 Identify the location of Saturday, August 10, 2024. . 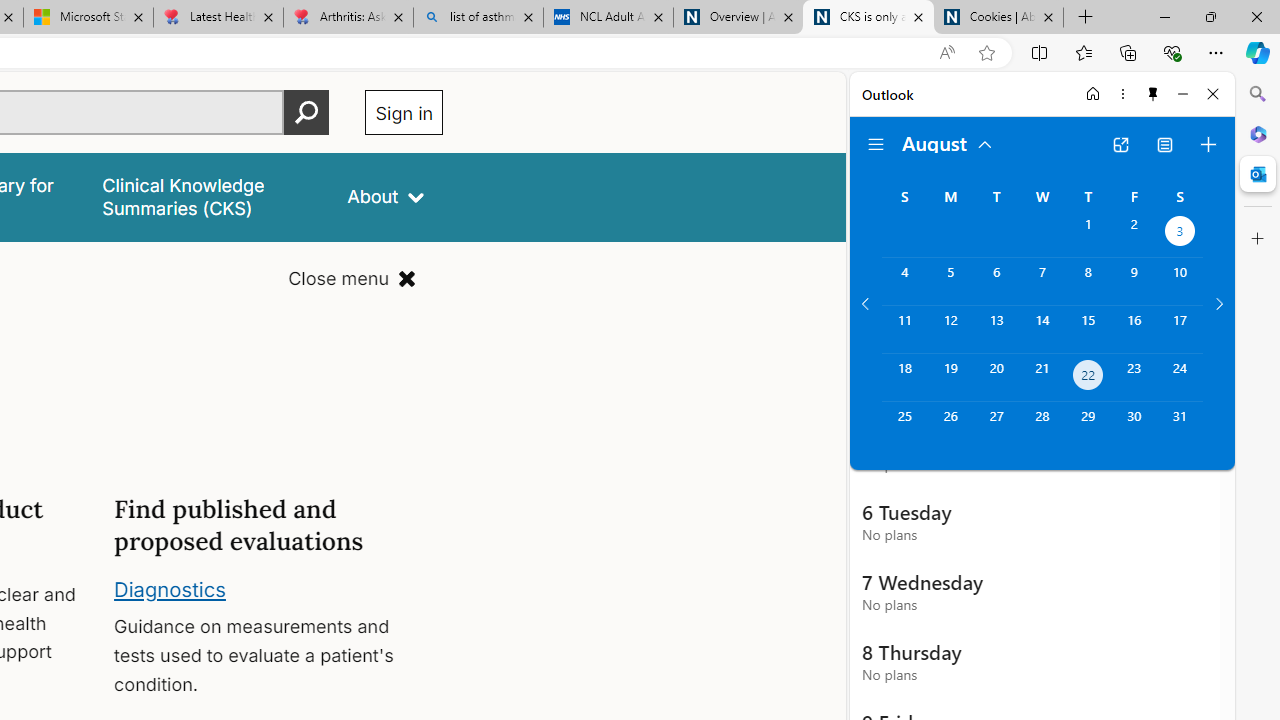
(1180, 281).